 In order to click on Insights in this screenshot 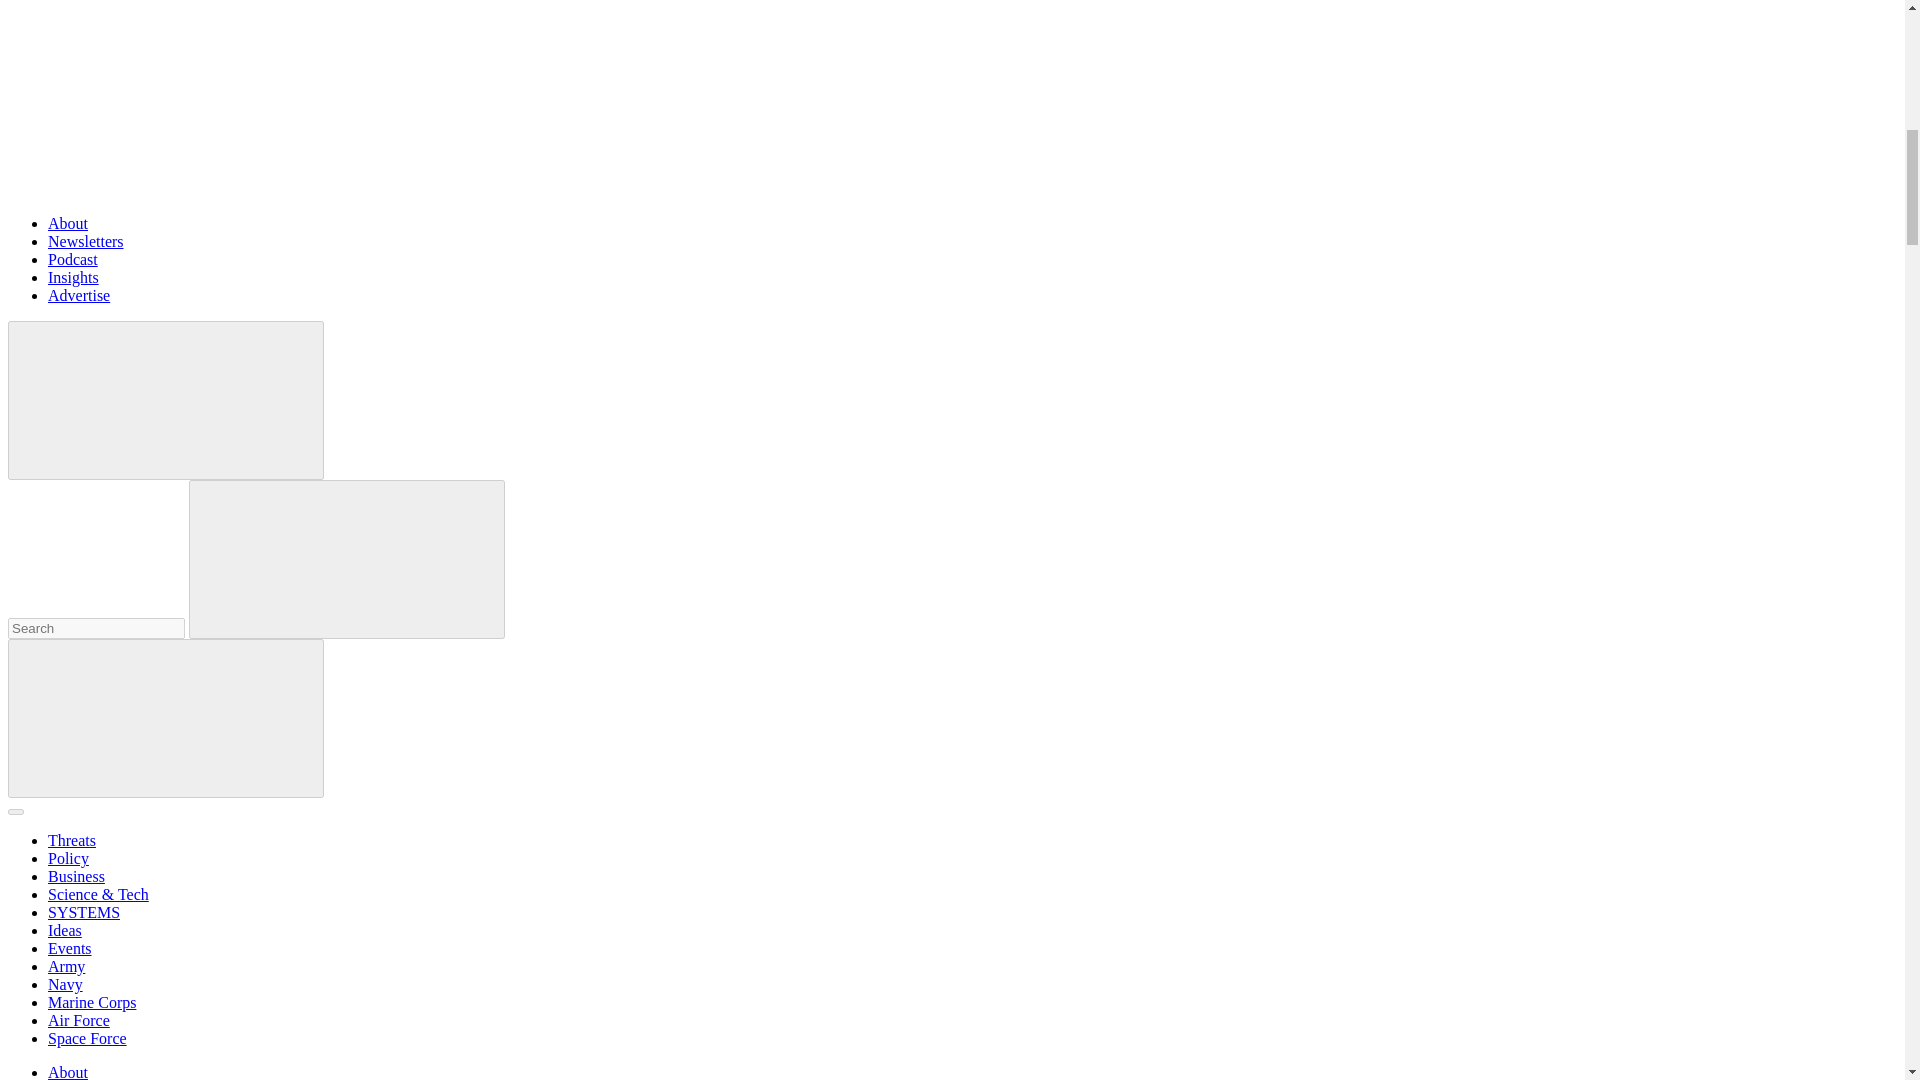, I will do `click(74, 277)`.